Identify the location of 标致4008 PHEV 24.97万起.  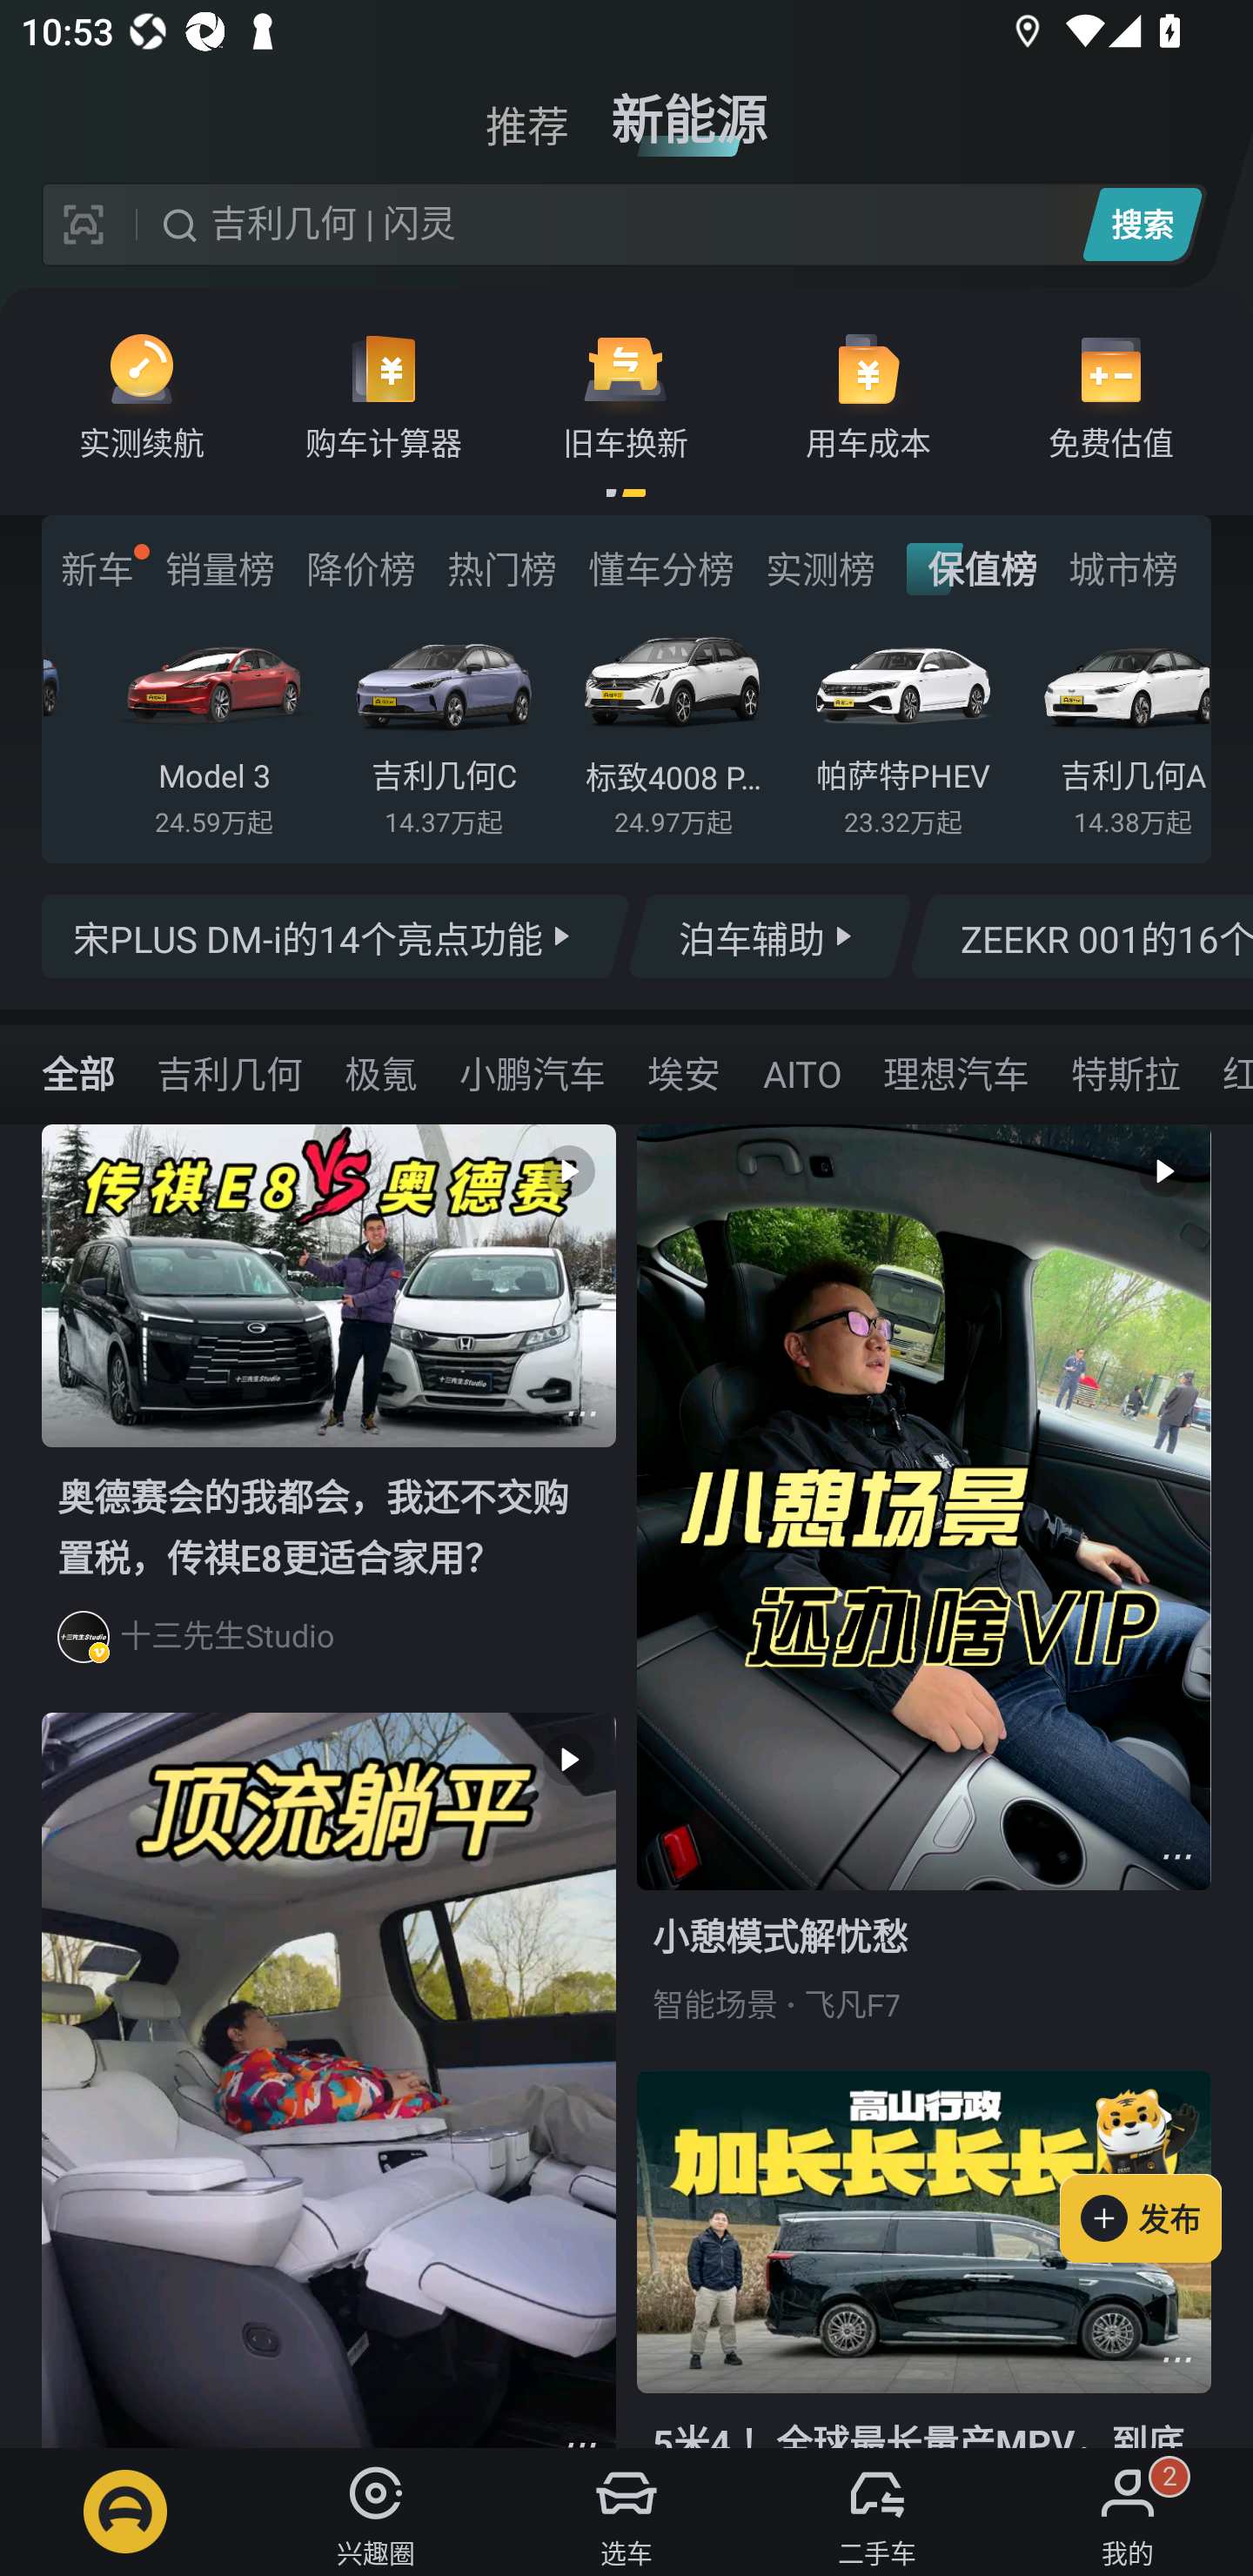
(673, 728).